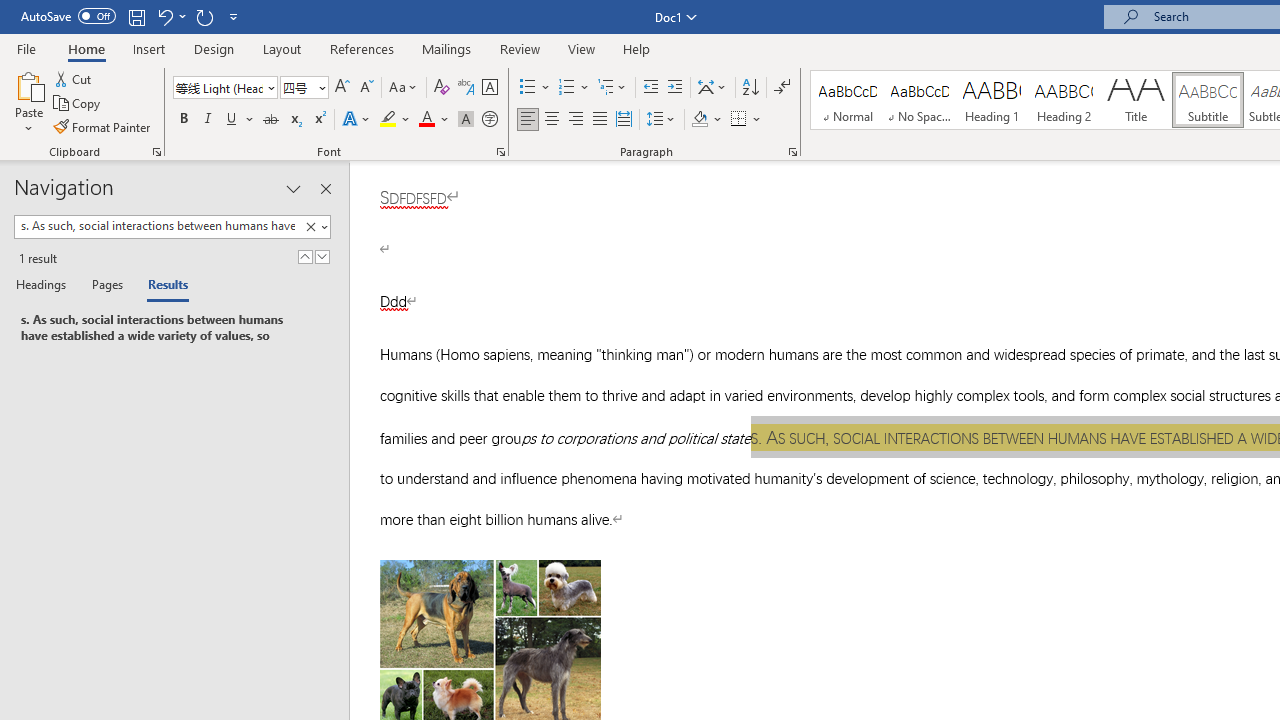  I want to click on Previous Result, so click(304, 256).